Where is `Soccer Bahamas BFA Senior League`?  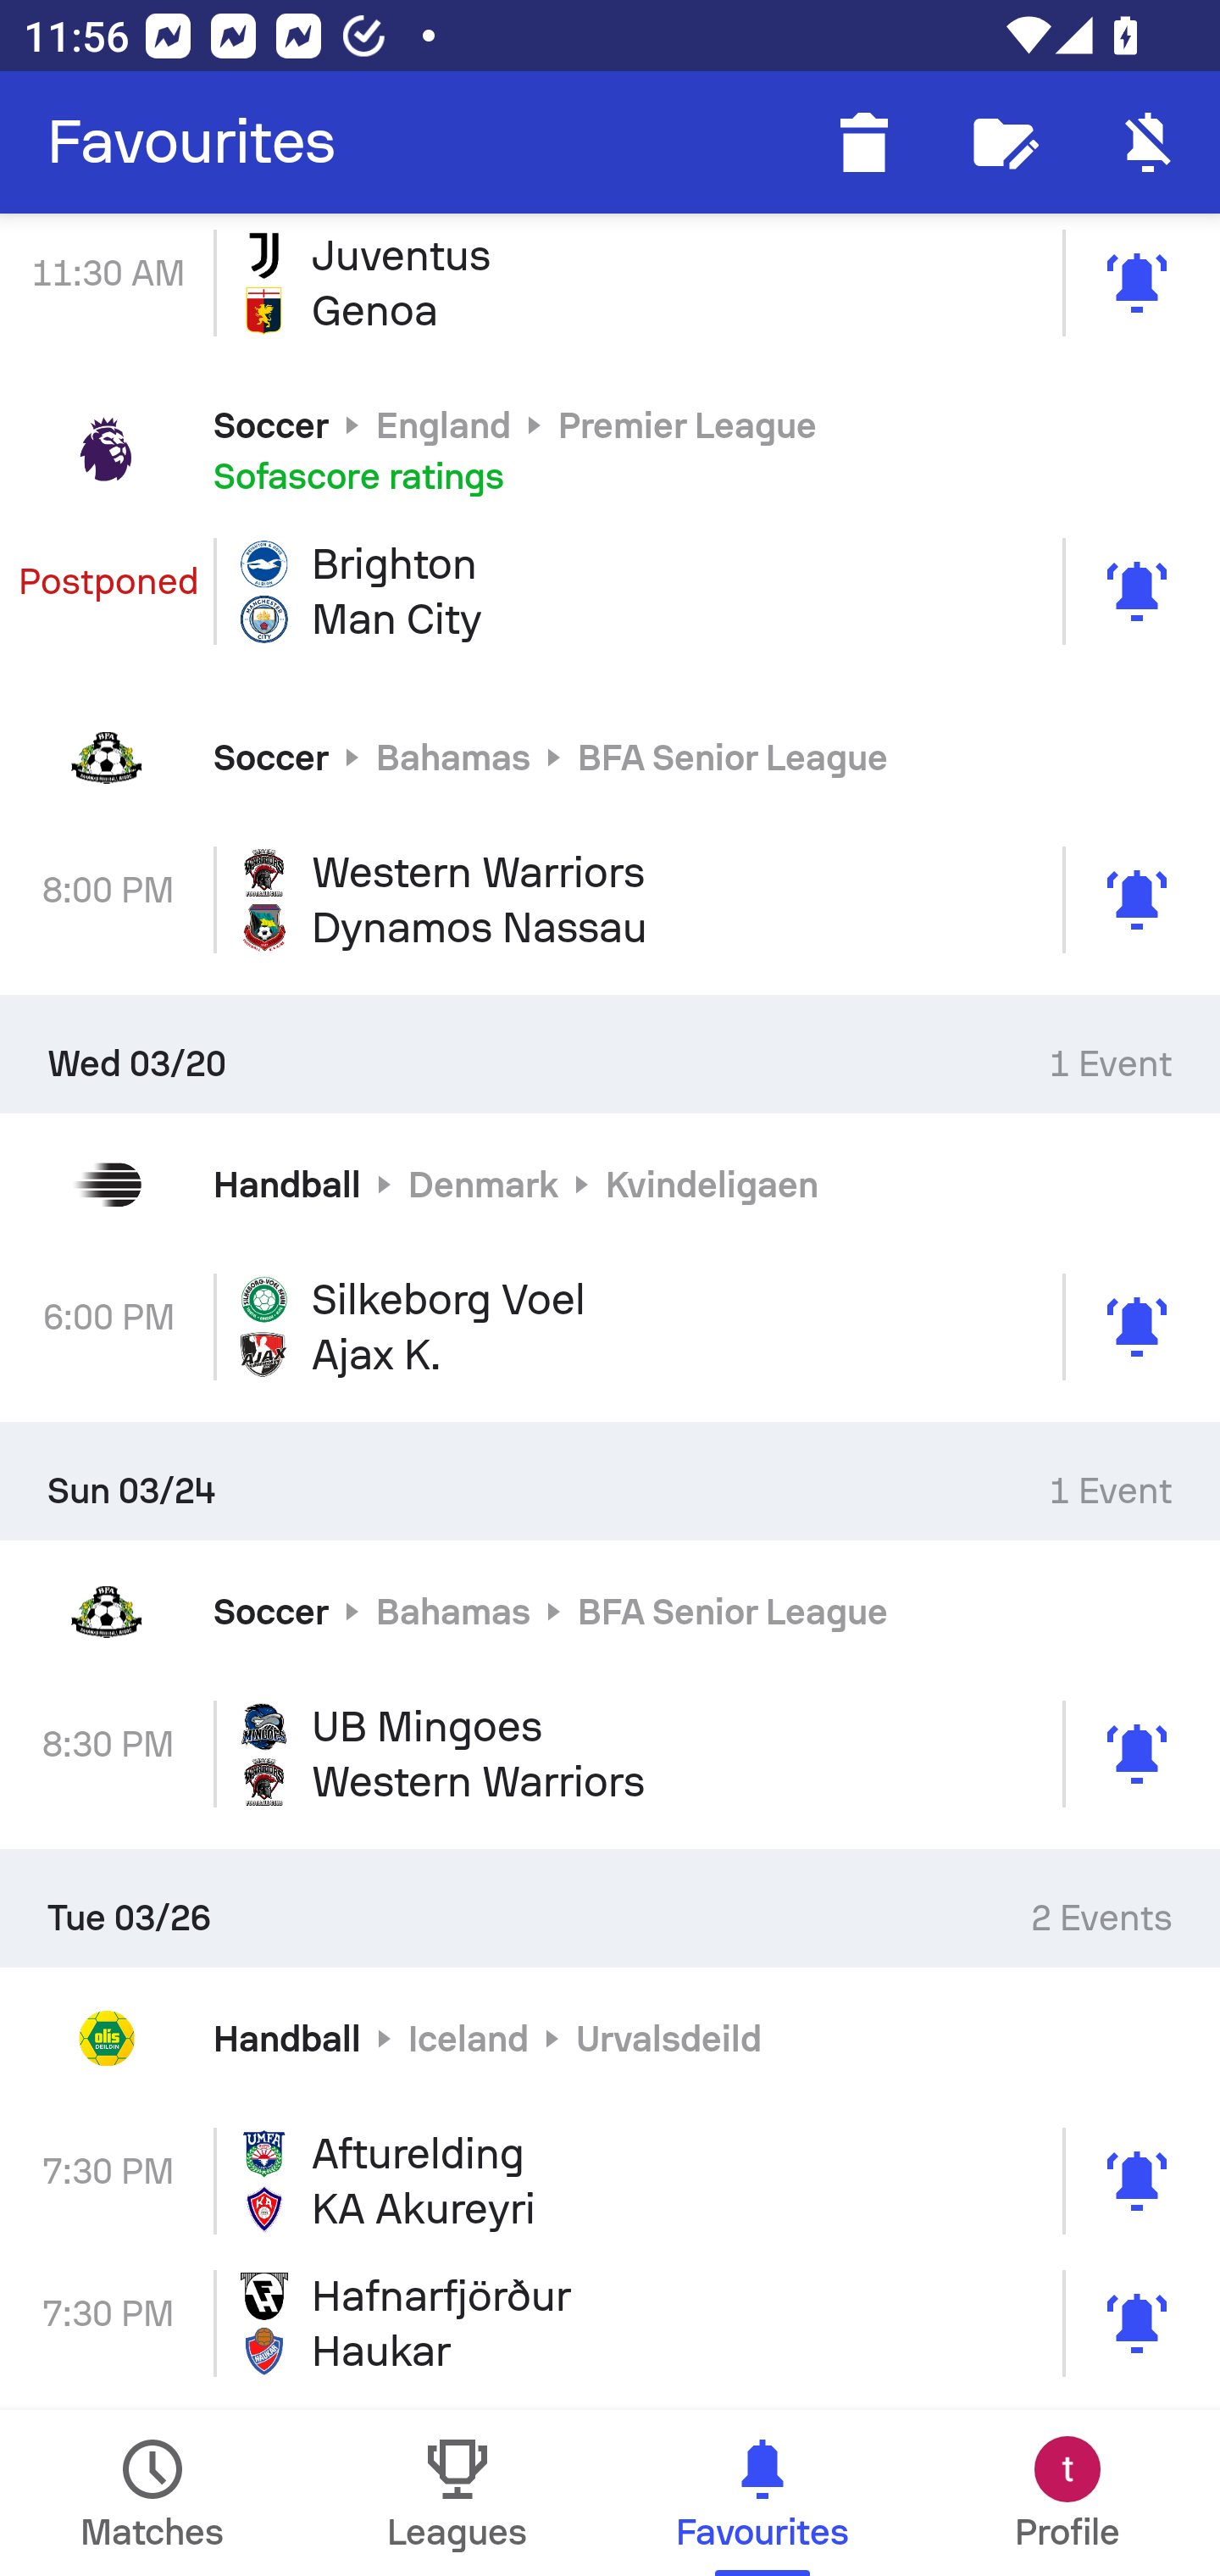 Soccer Bahamas BFA Senior League is located at coordinates (610, 757).